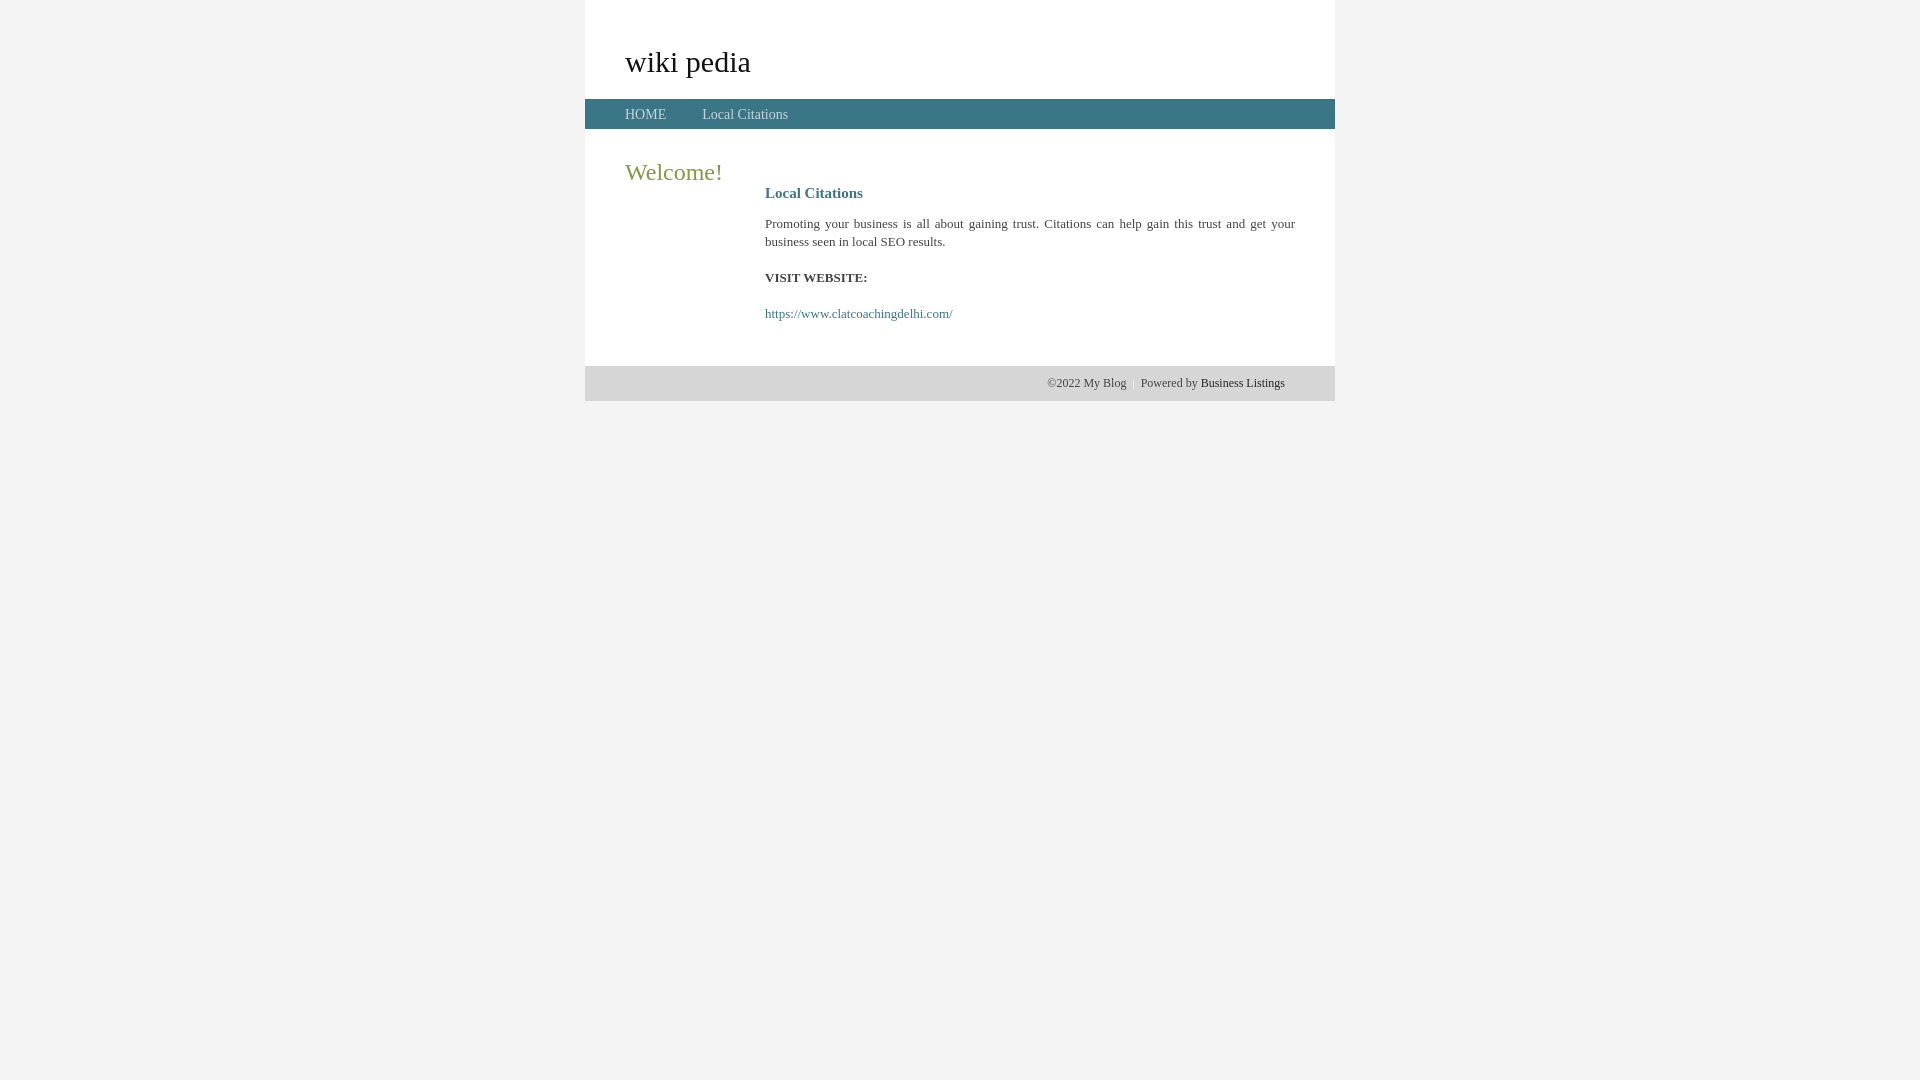 The height and width of the screenshot is (1080, 1920). I want to click on Local Citations, so click(745, 114).